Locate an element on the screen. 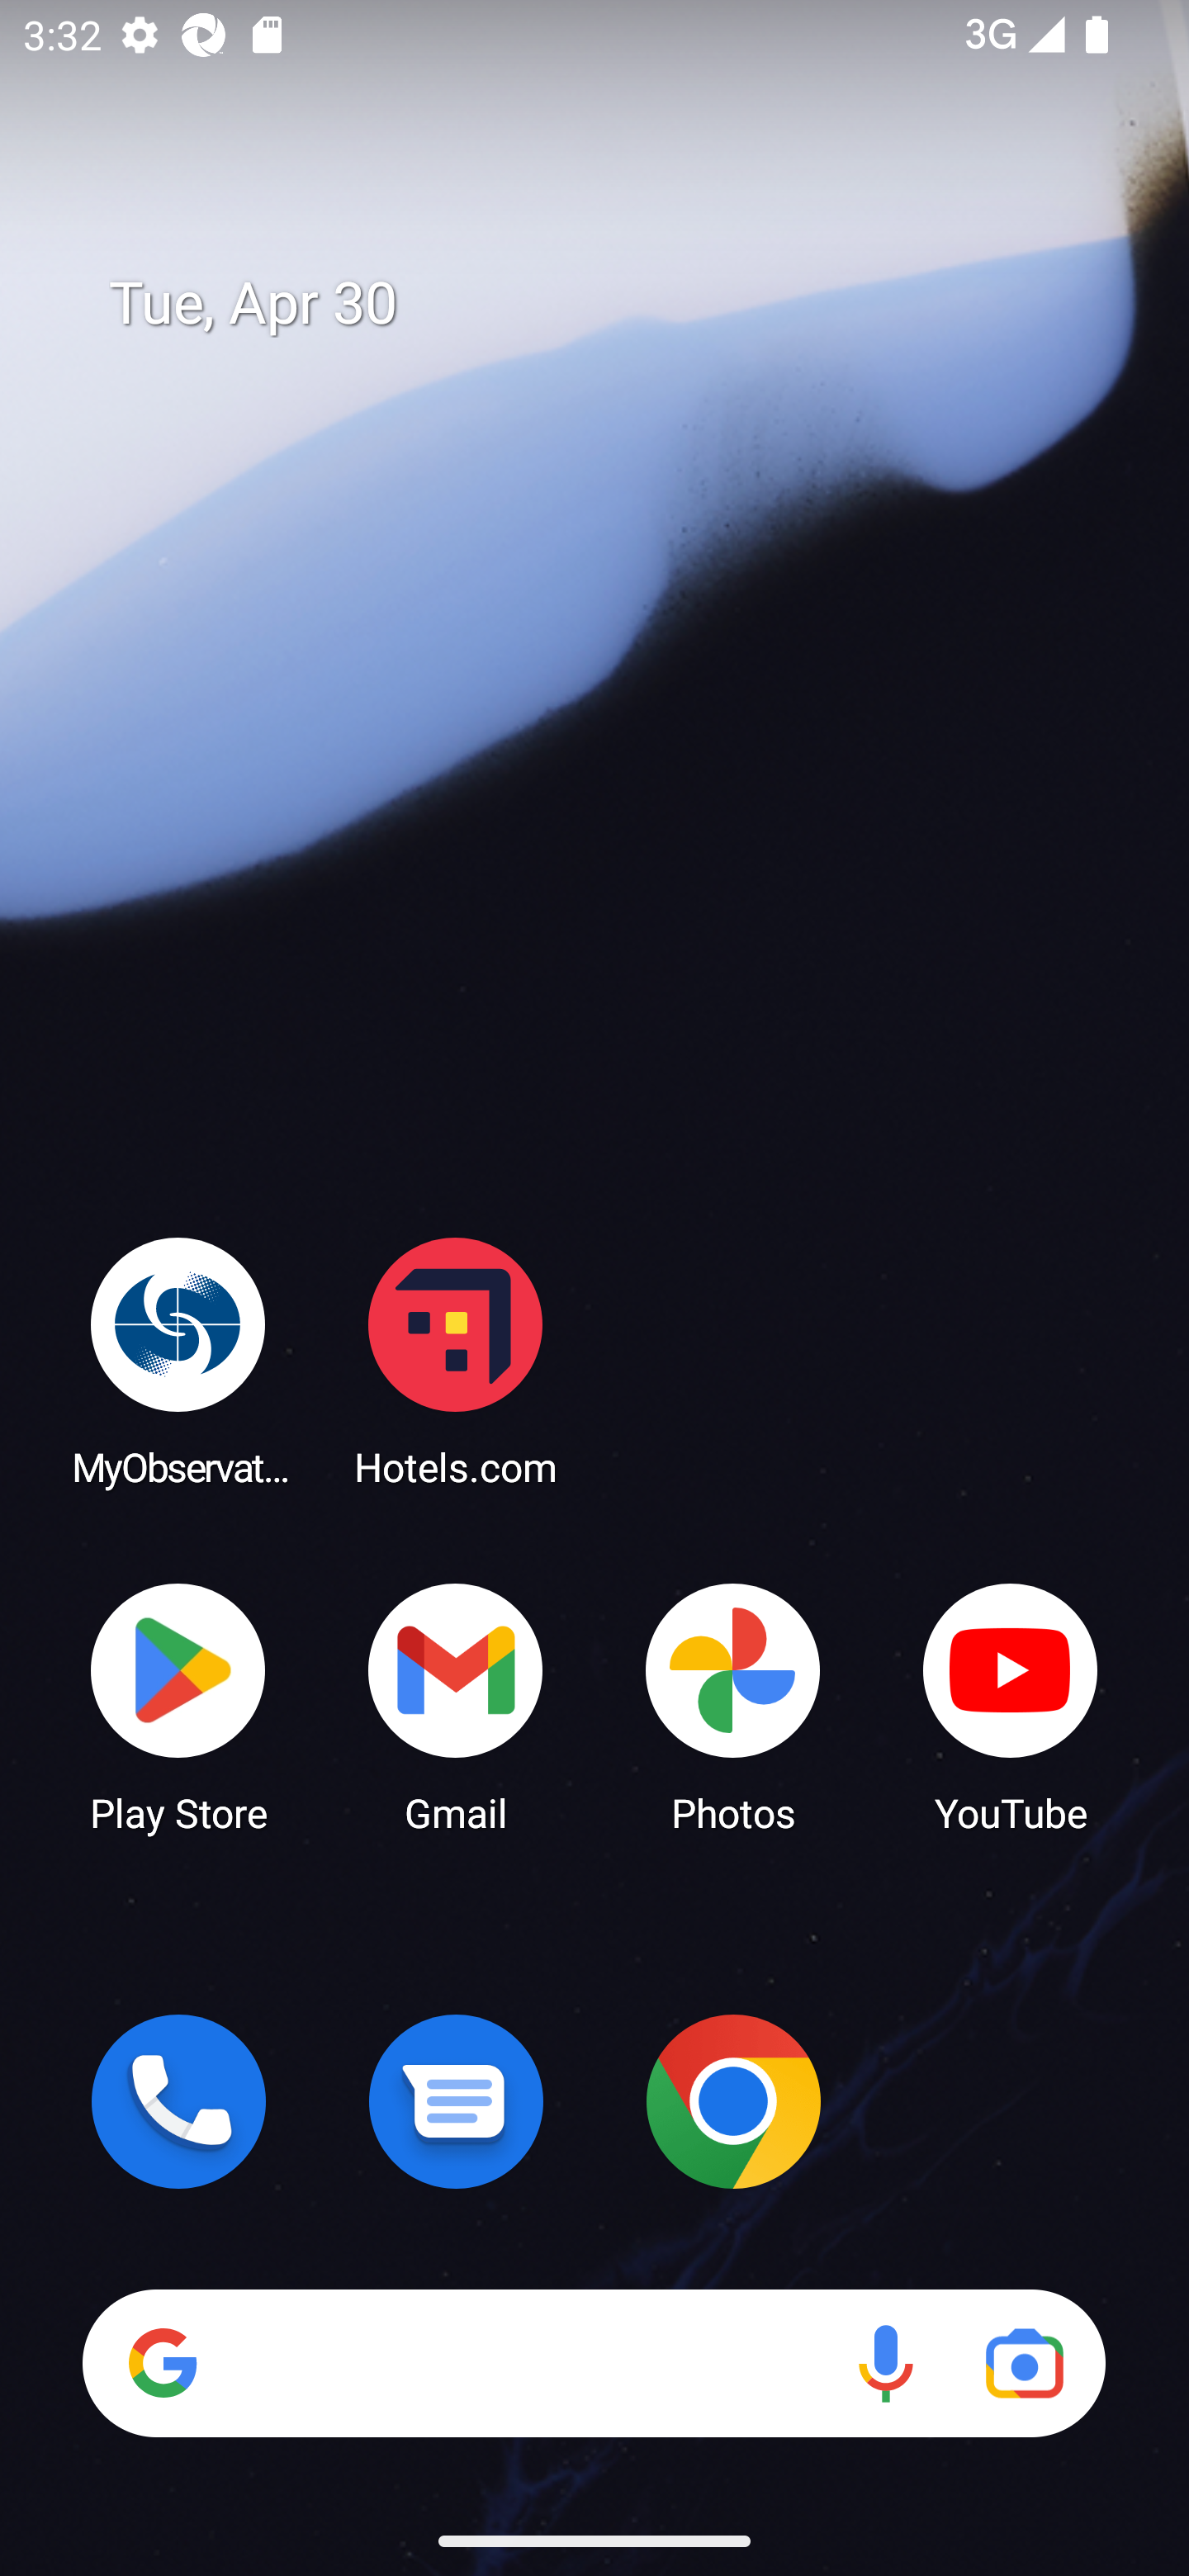 This screenshot has width=1189, height=2576. Google Lens is located at coordinates (1024, 2363).